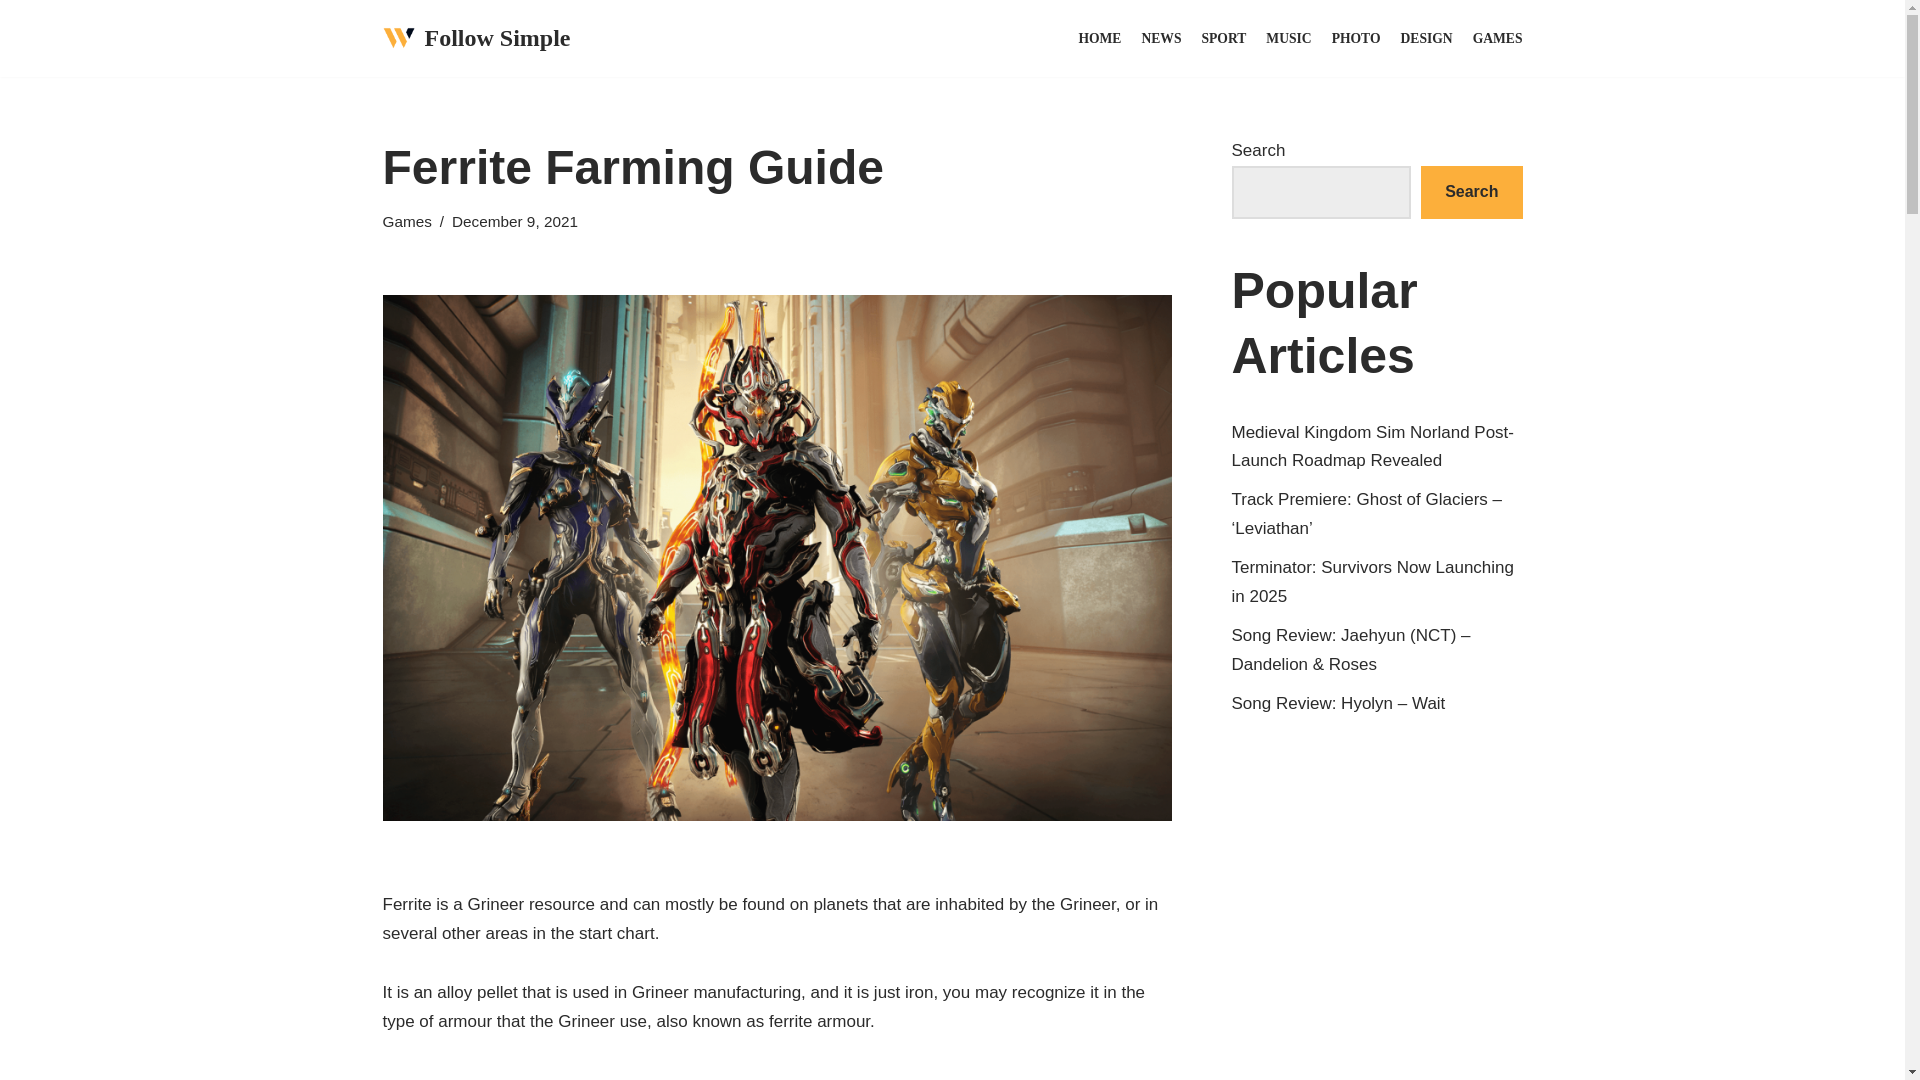 This screenshot has height=1080, width=1920. I want to click on Search, so click(1471, 192).